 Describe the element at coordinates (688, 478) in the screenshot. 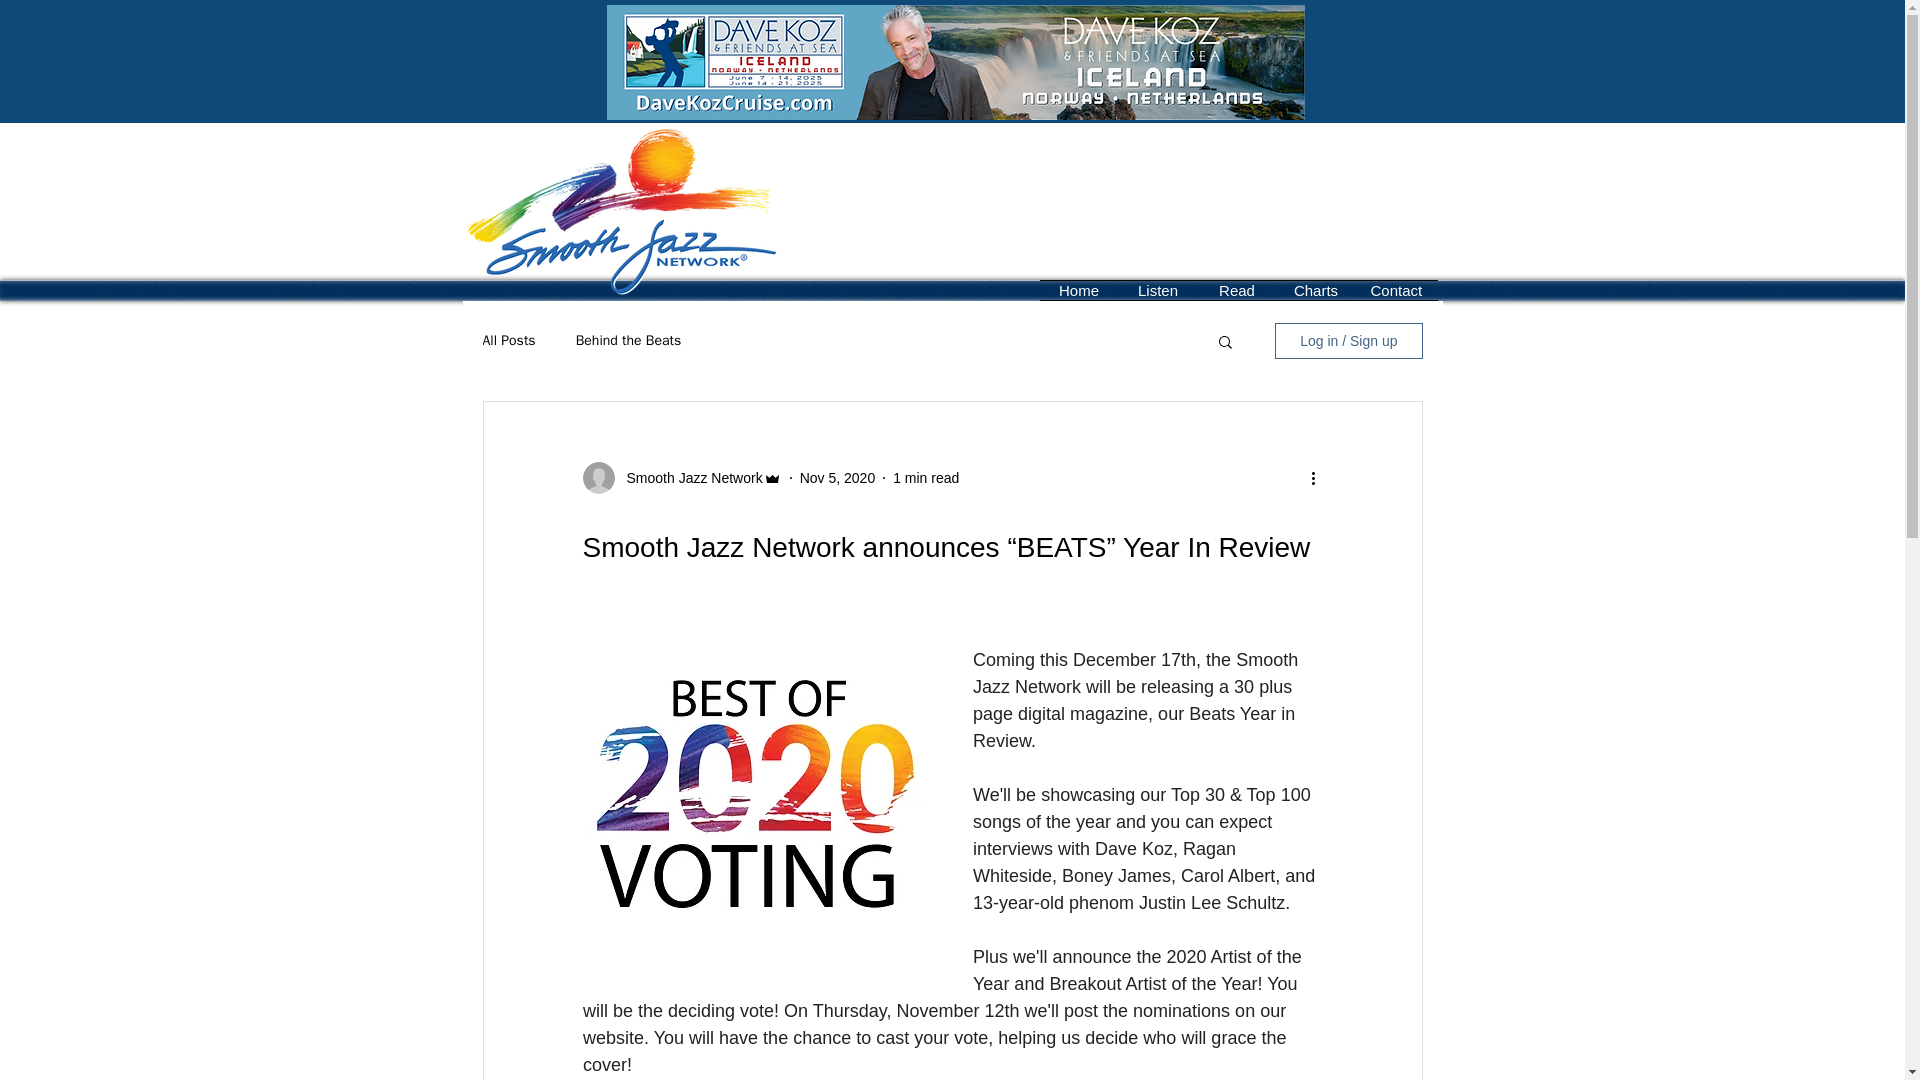

I see `Smooth Jazz Network` at that location.